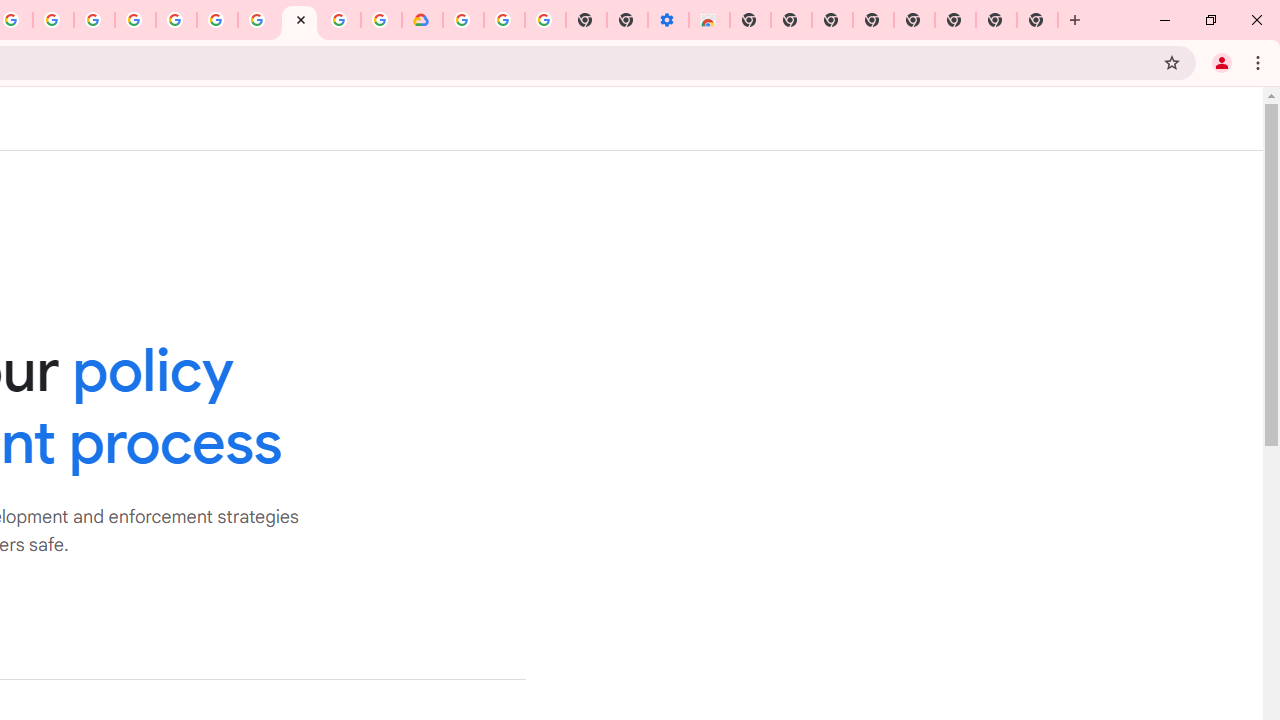 The width and height of the screenshot is (1280, 720). Describe the element at coordinates (544, 20) in the screenshot. I see `Turn cookies on or off - Computer - Google Account Help` at that location.